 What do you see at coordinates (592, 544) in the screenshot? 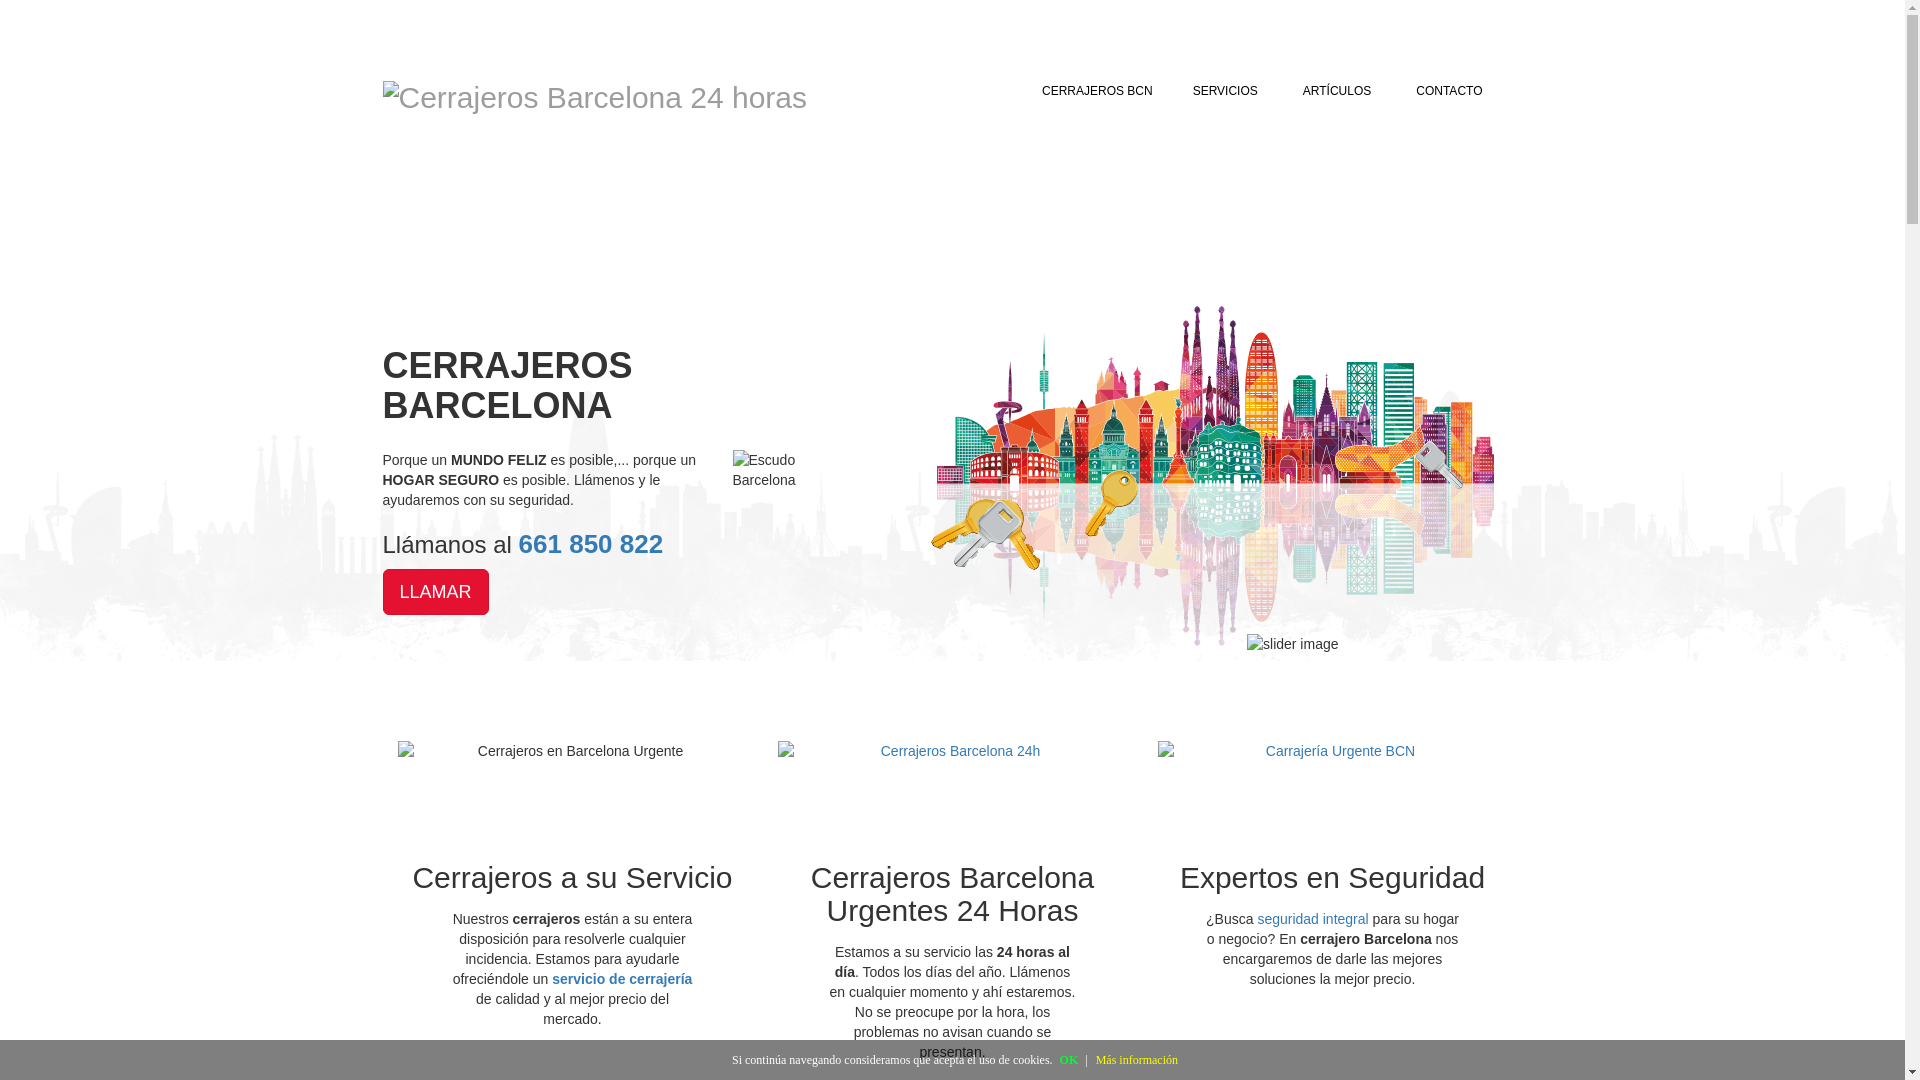
I see `661 850 822` at bounding box center [592, 544].